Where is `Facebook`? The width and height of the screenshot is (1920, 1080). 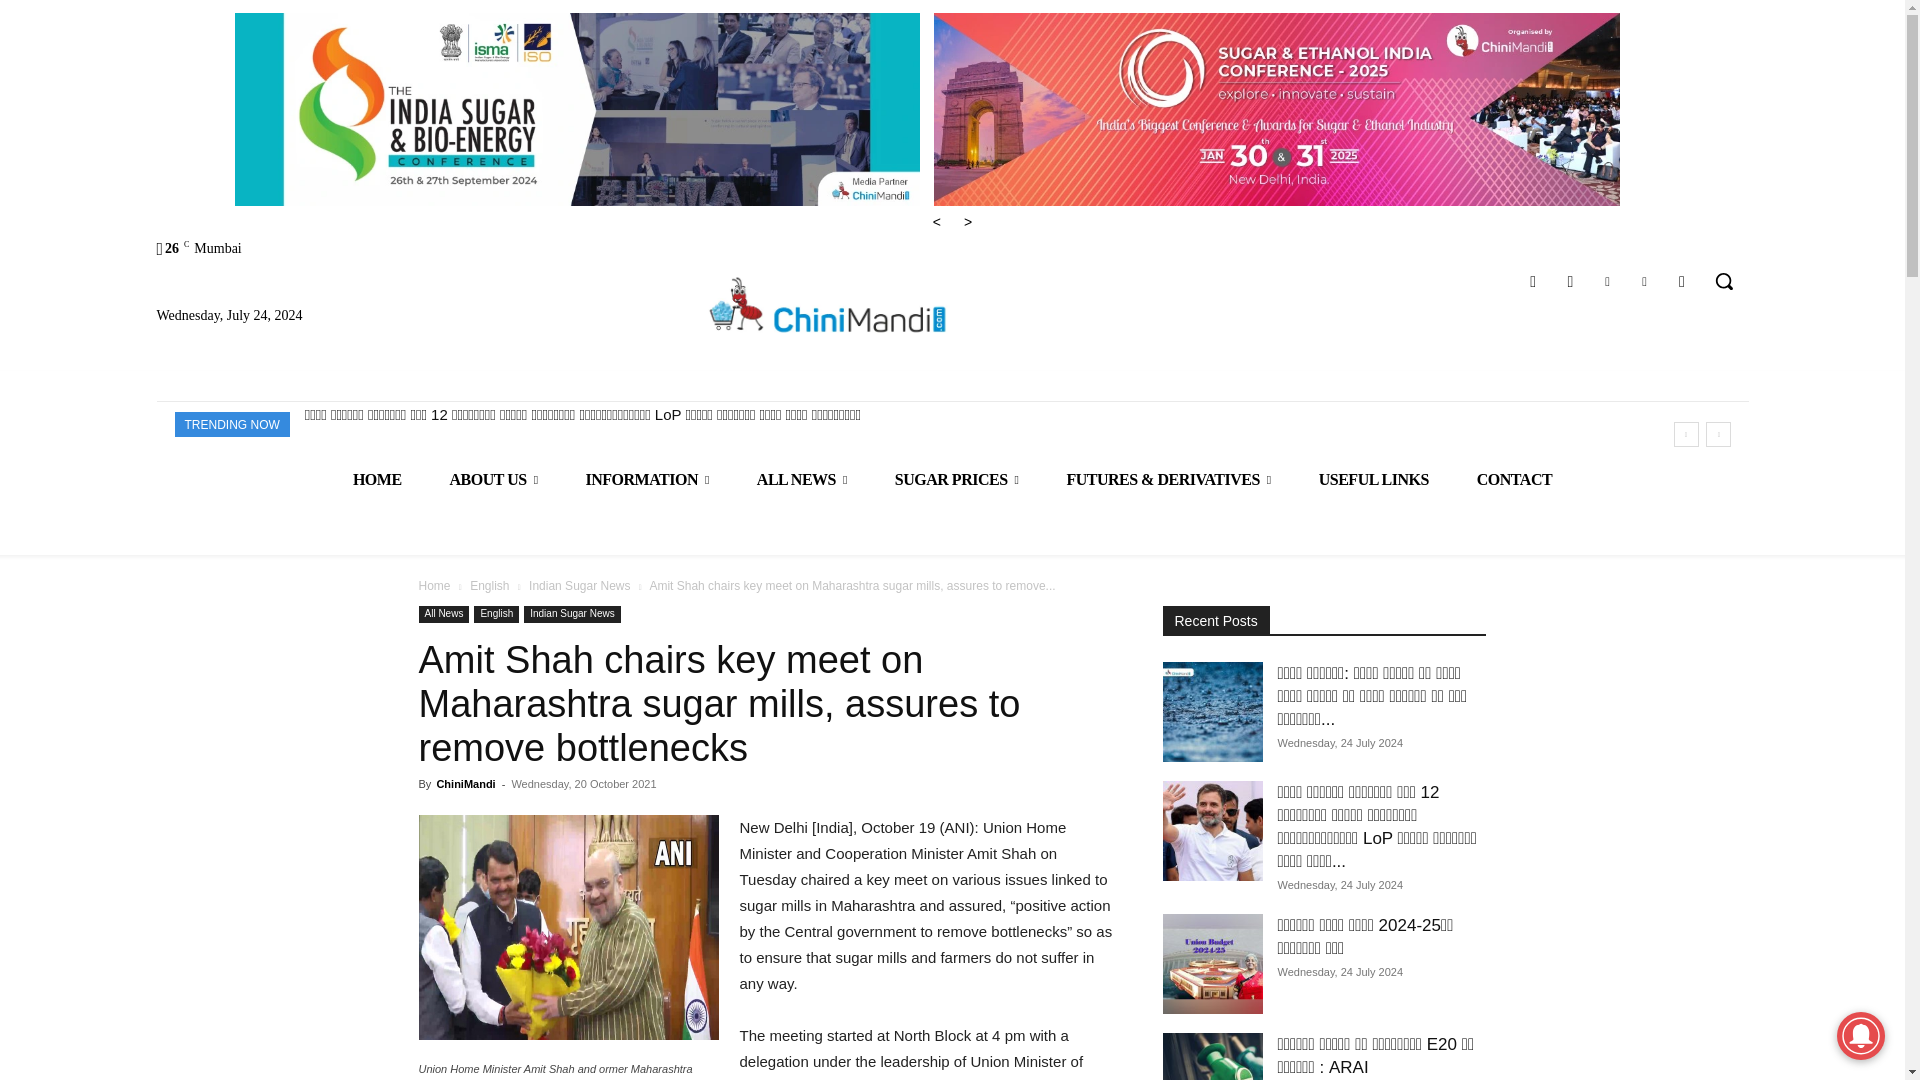
Facebook is located at coordinates (1534, 280).